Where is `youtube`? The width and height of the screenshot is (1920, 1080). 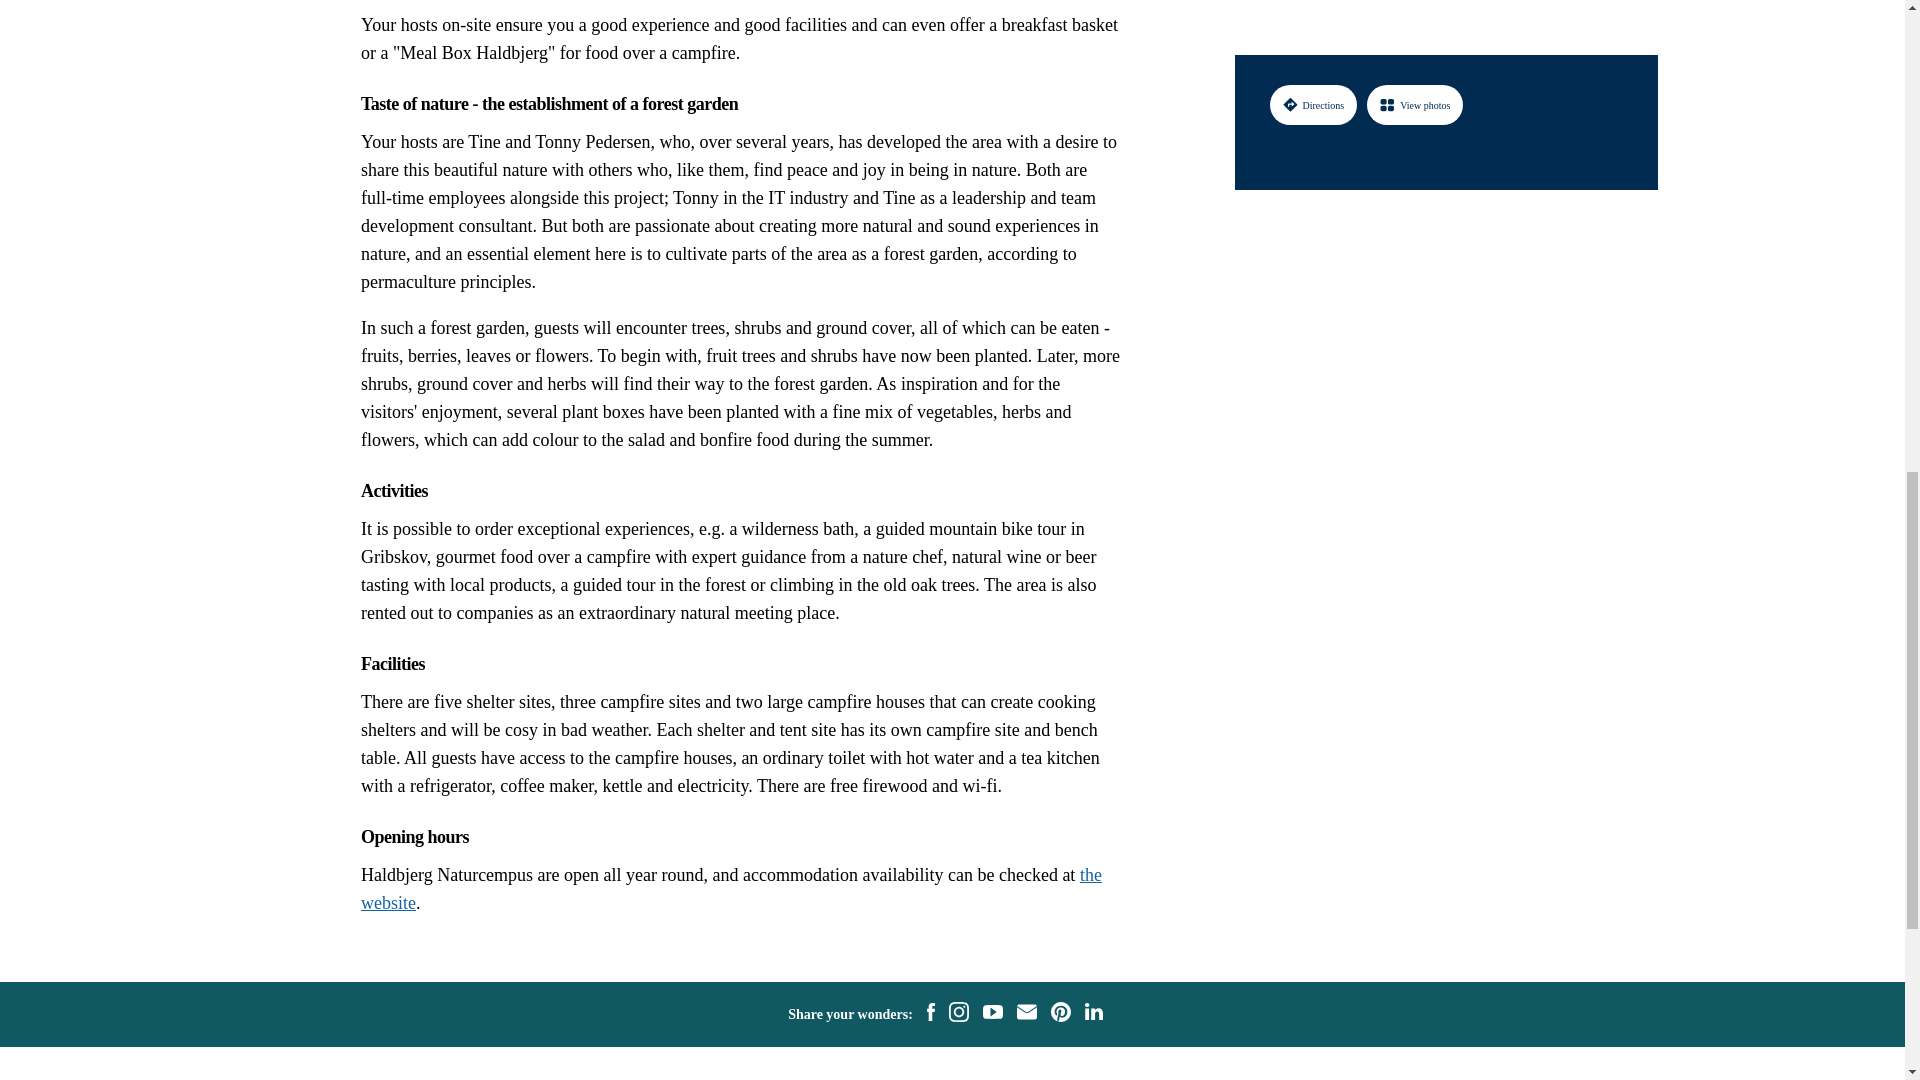
youtube is located at coordinates (992, 1014).